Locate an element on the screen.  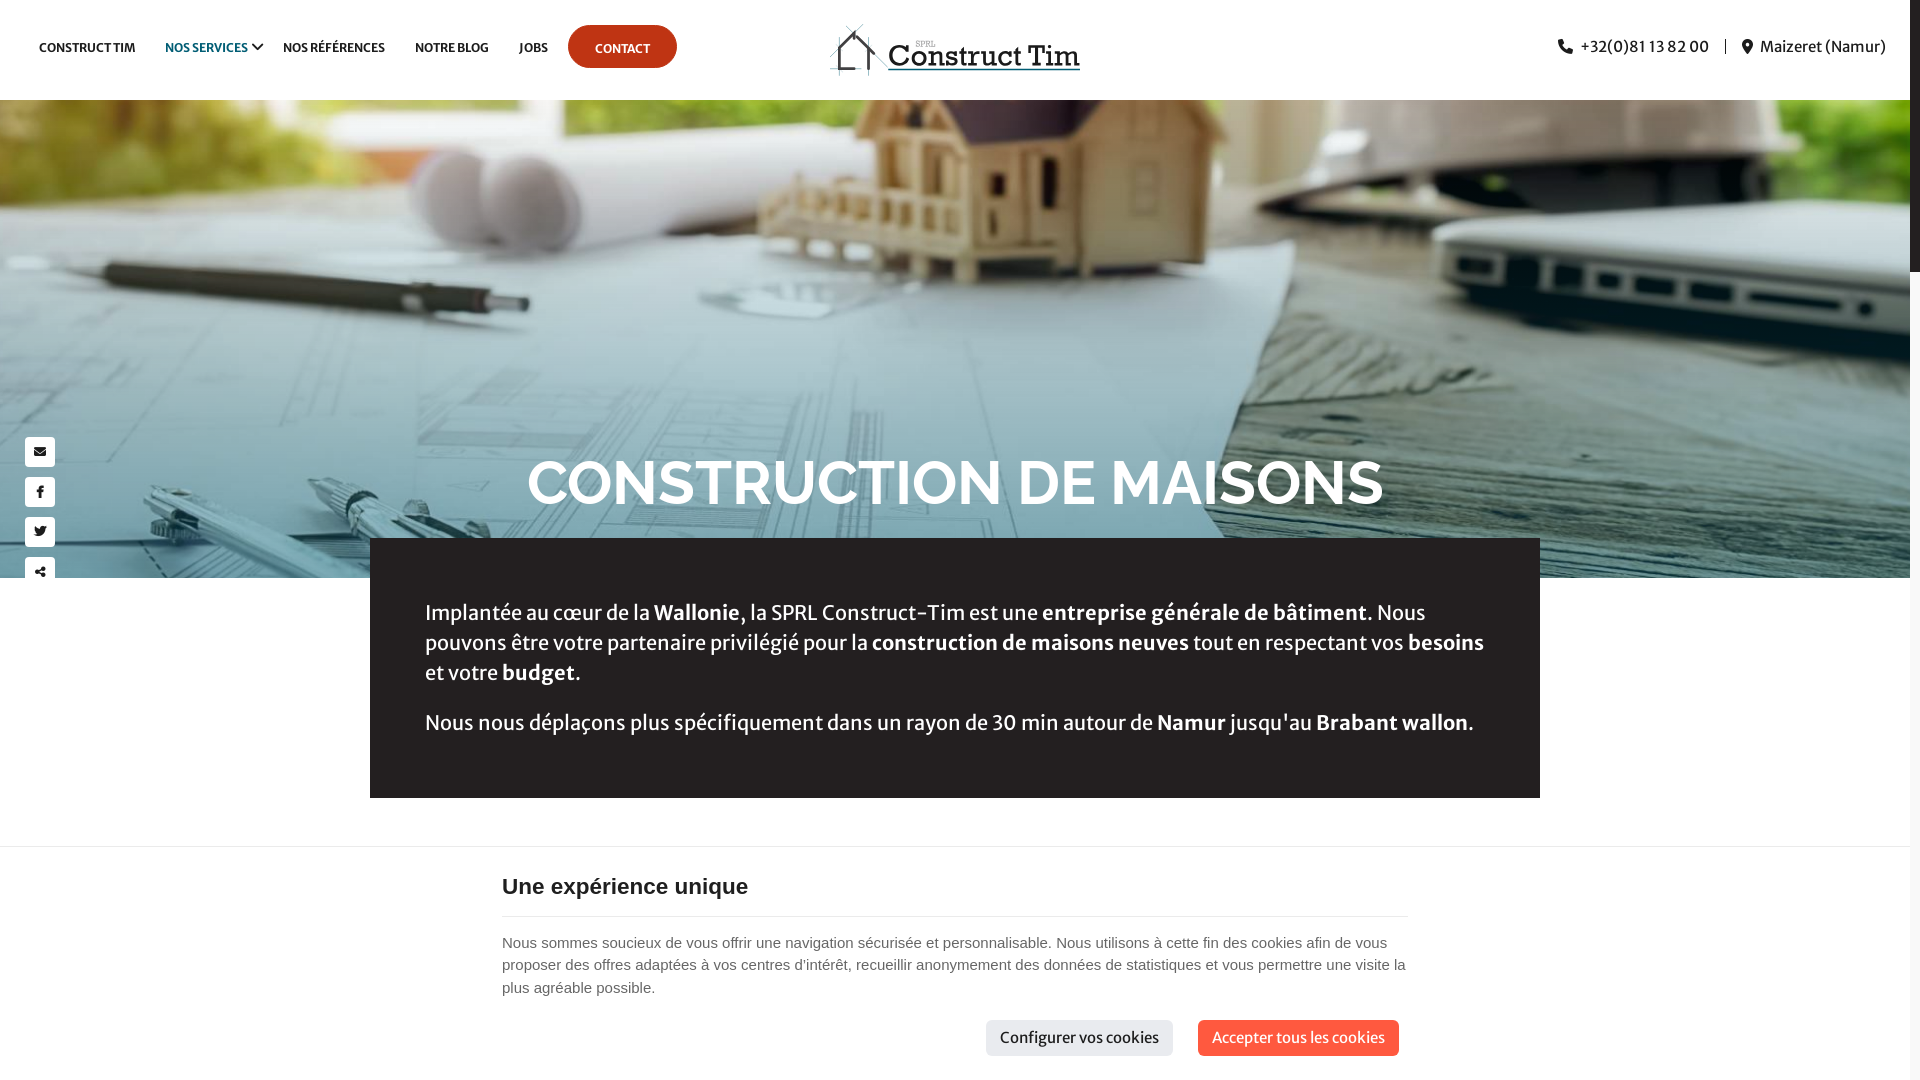
NOS SERVICES is located at coordinates (209, 48).